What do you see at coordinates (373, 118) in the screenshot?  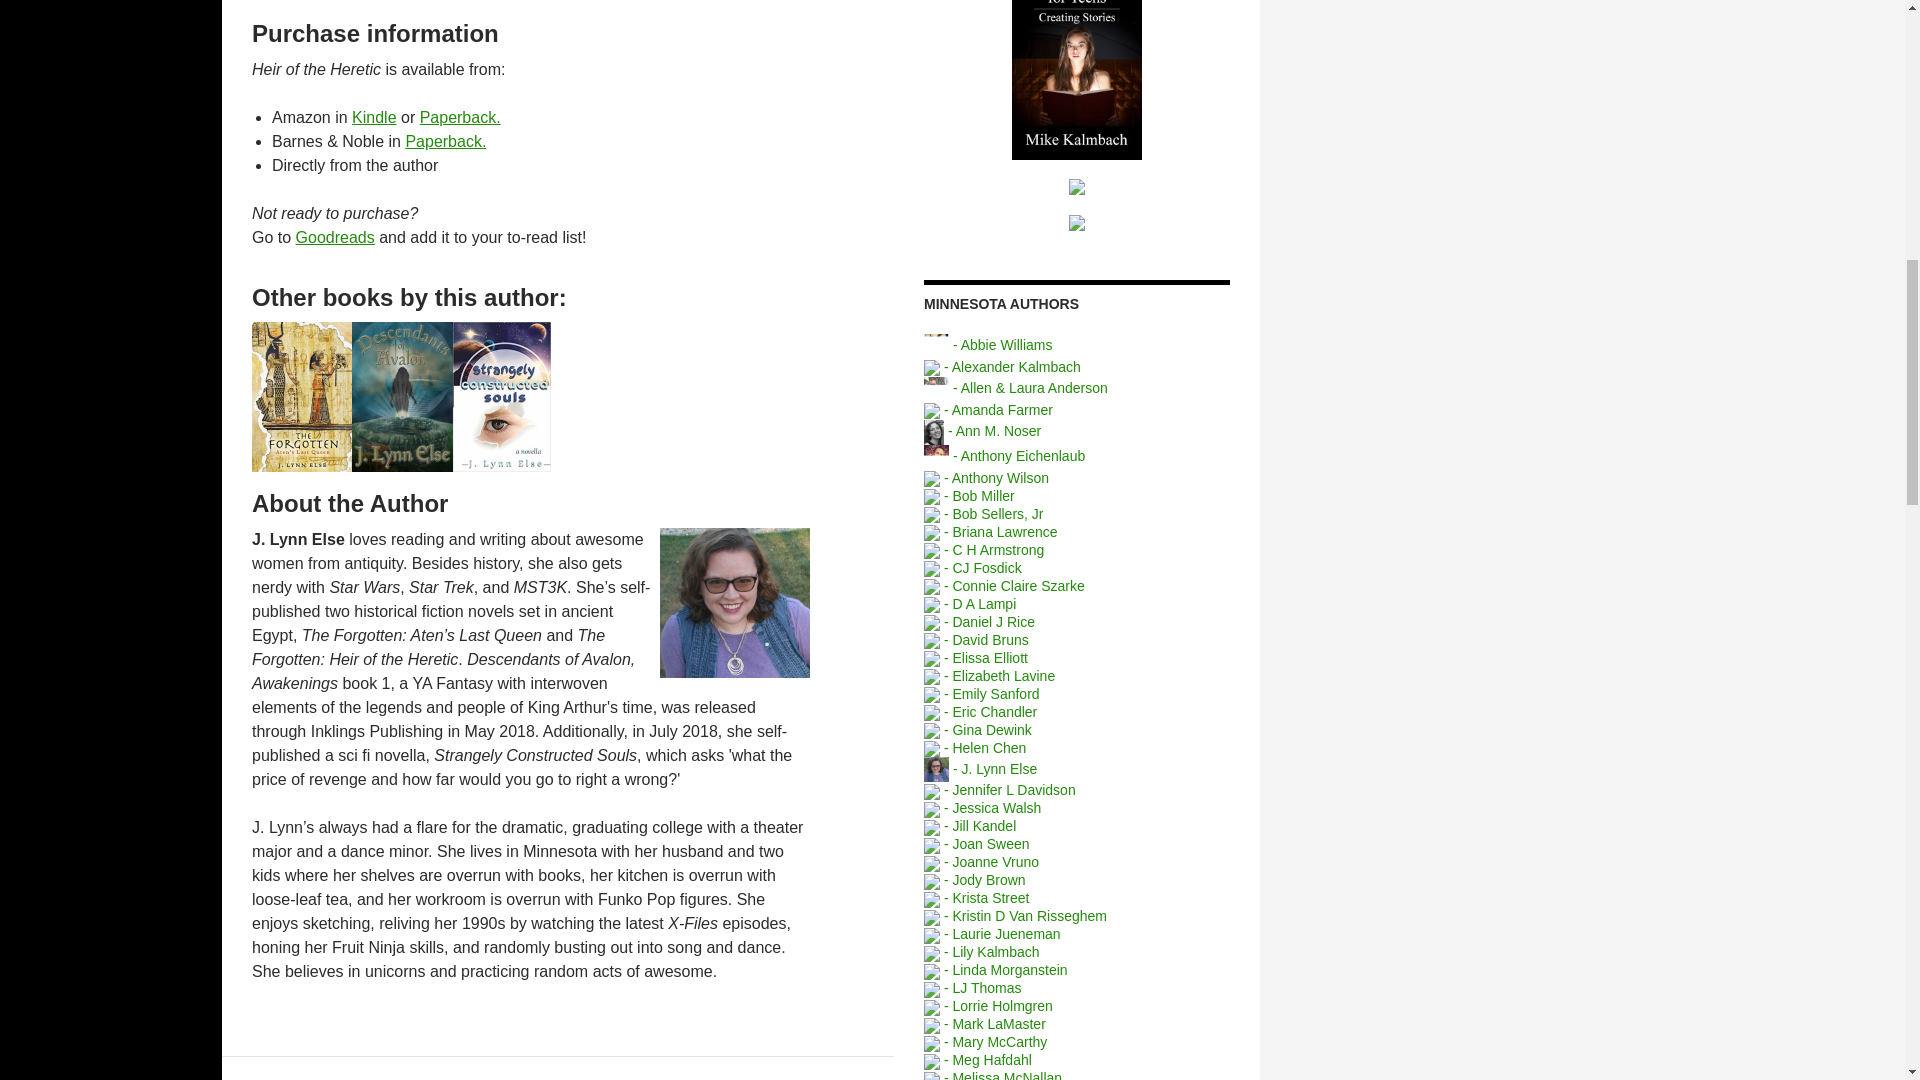 I see `Kindle` at bounding box center [373, 118].